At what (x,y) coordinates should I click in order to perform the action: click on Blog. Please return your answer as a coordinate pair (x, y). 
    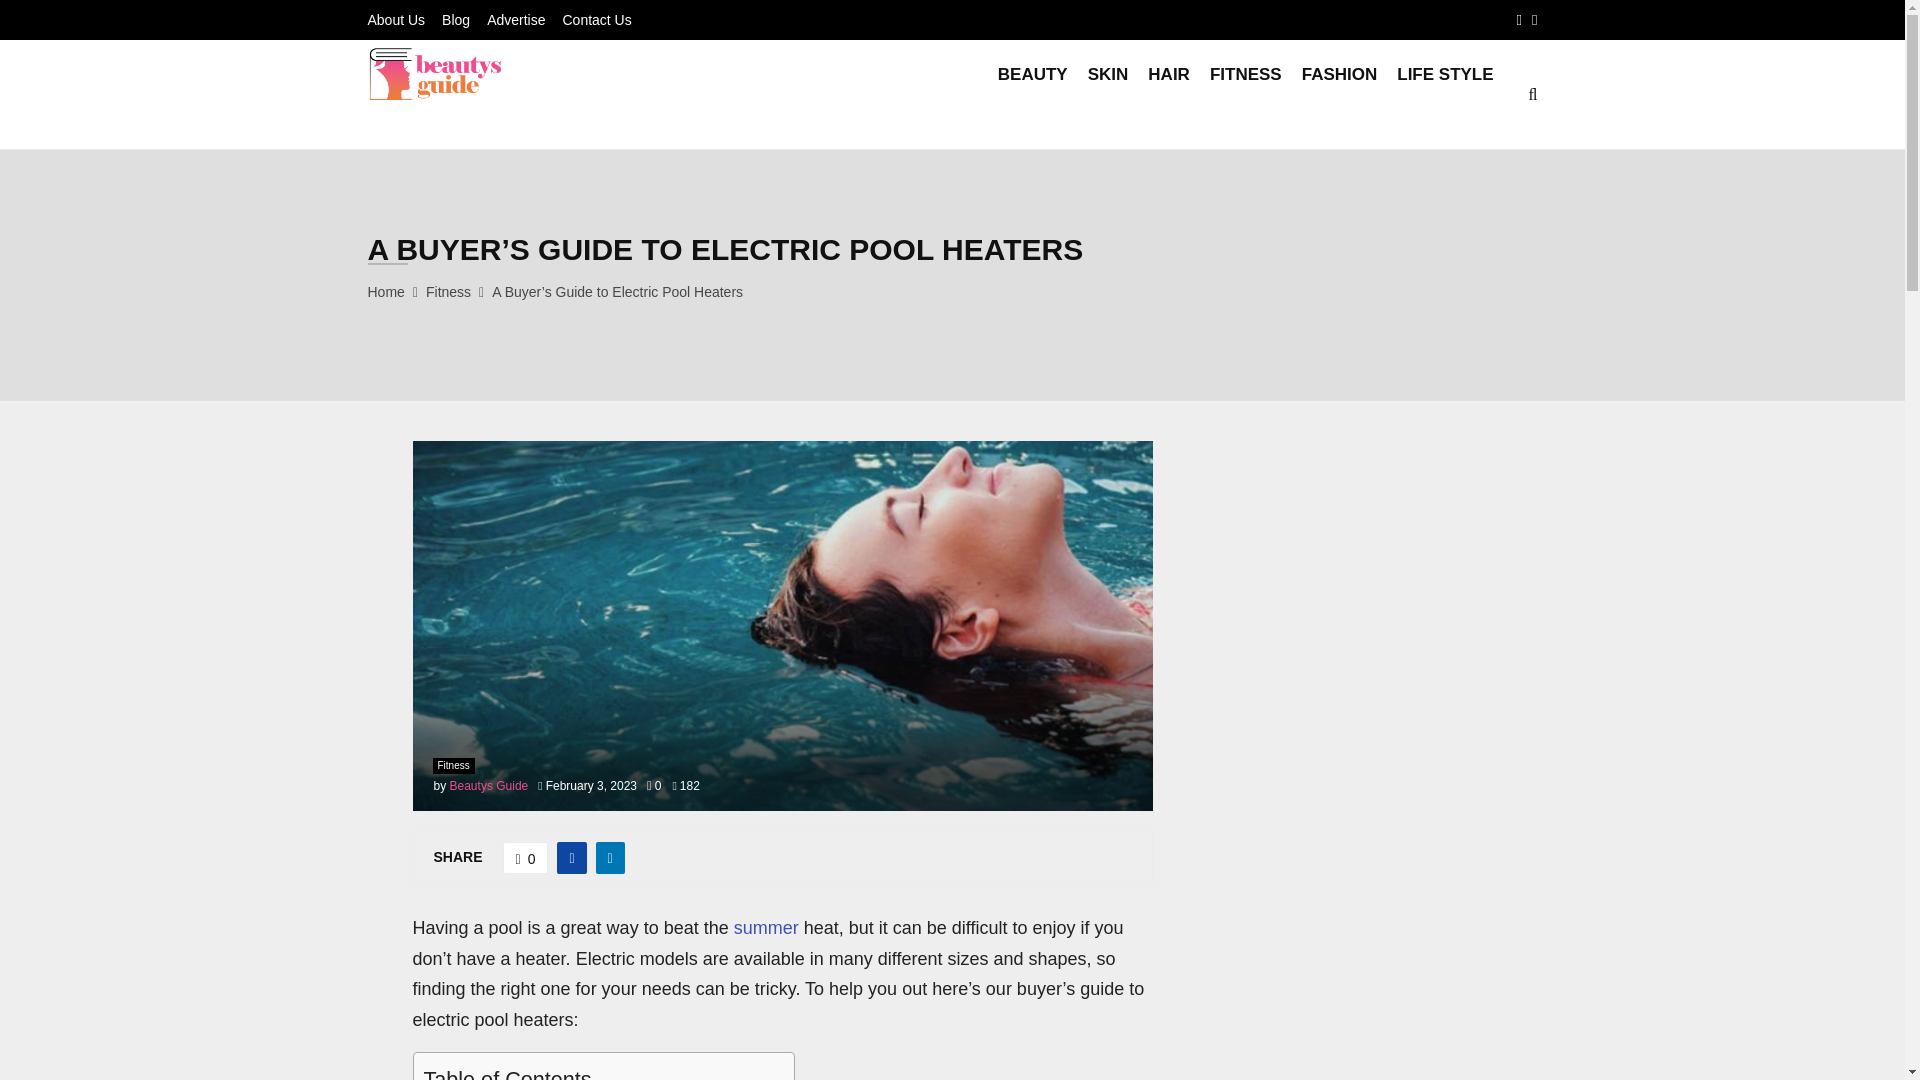
    Looking at the image, I should click on (456, 20).